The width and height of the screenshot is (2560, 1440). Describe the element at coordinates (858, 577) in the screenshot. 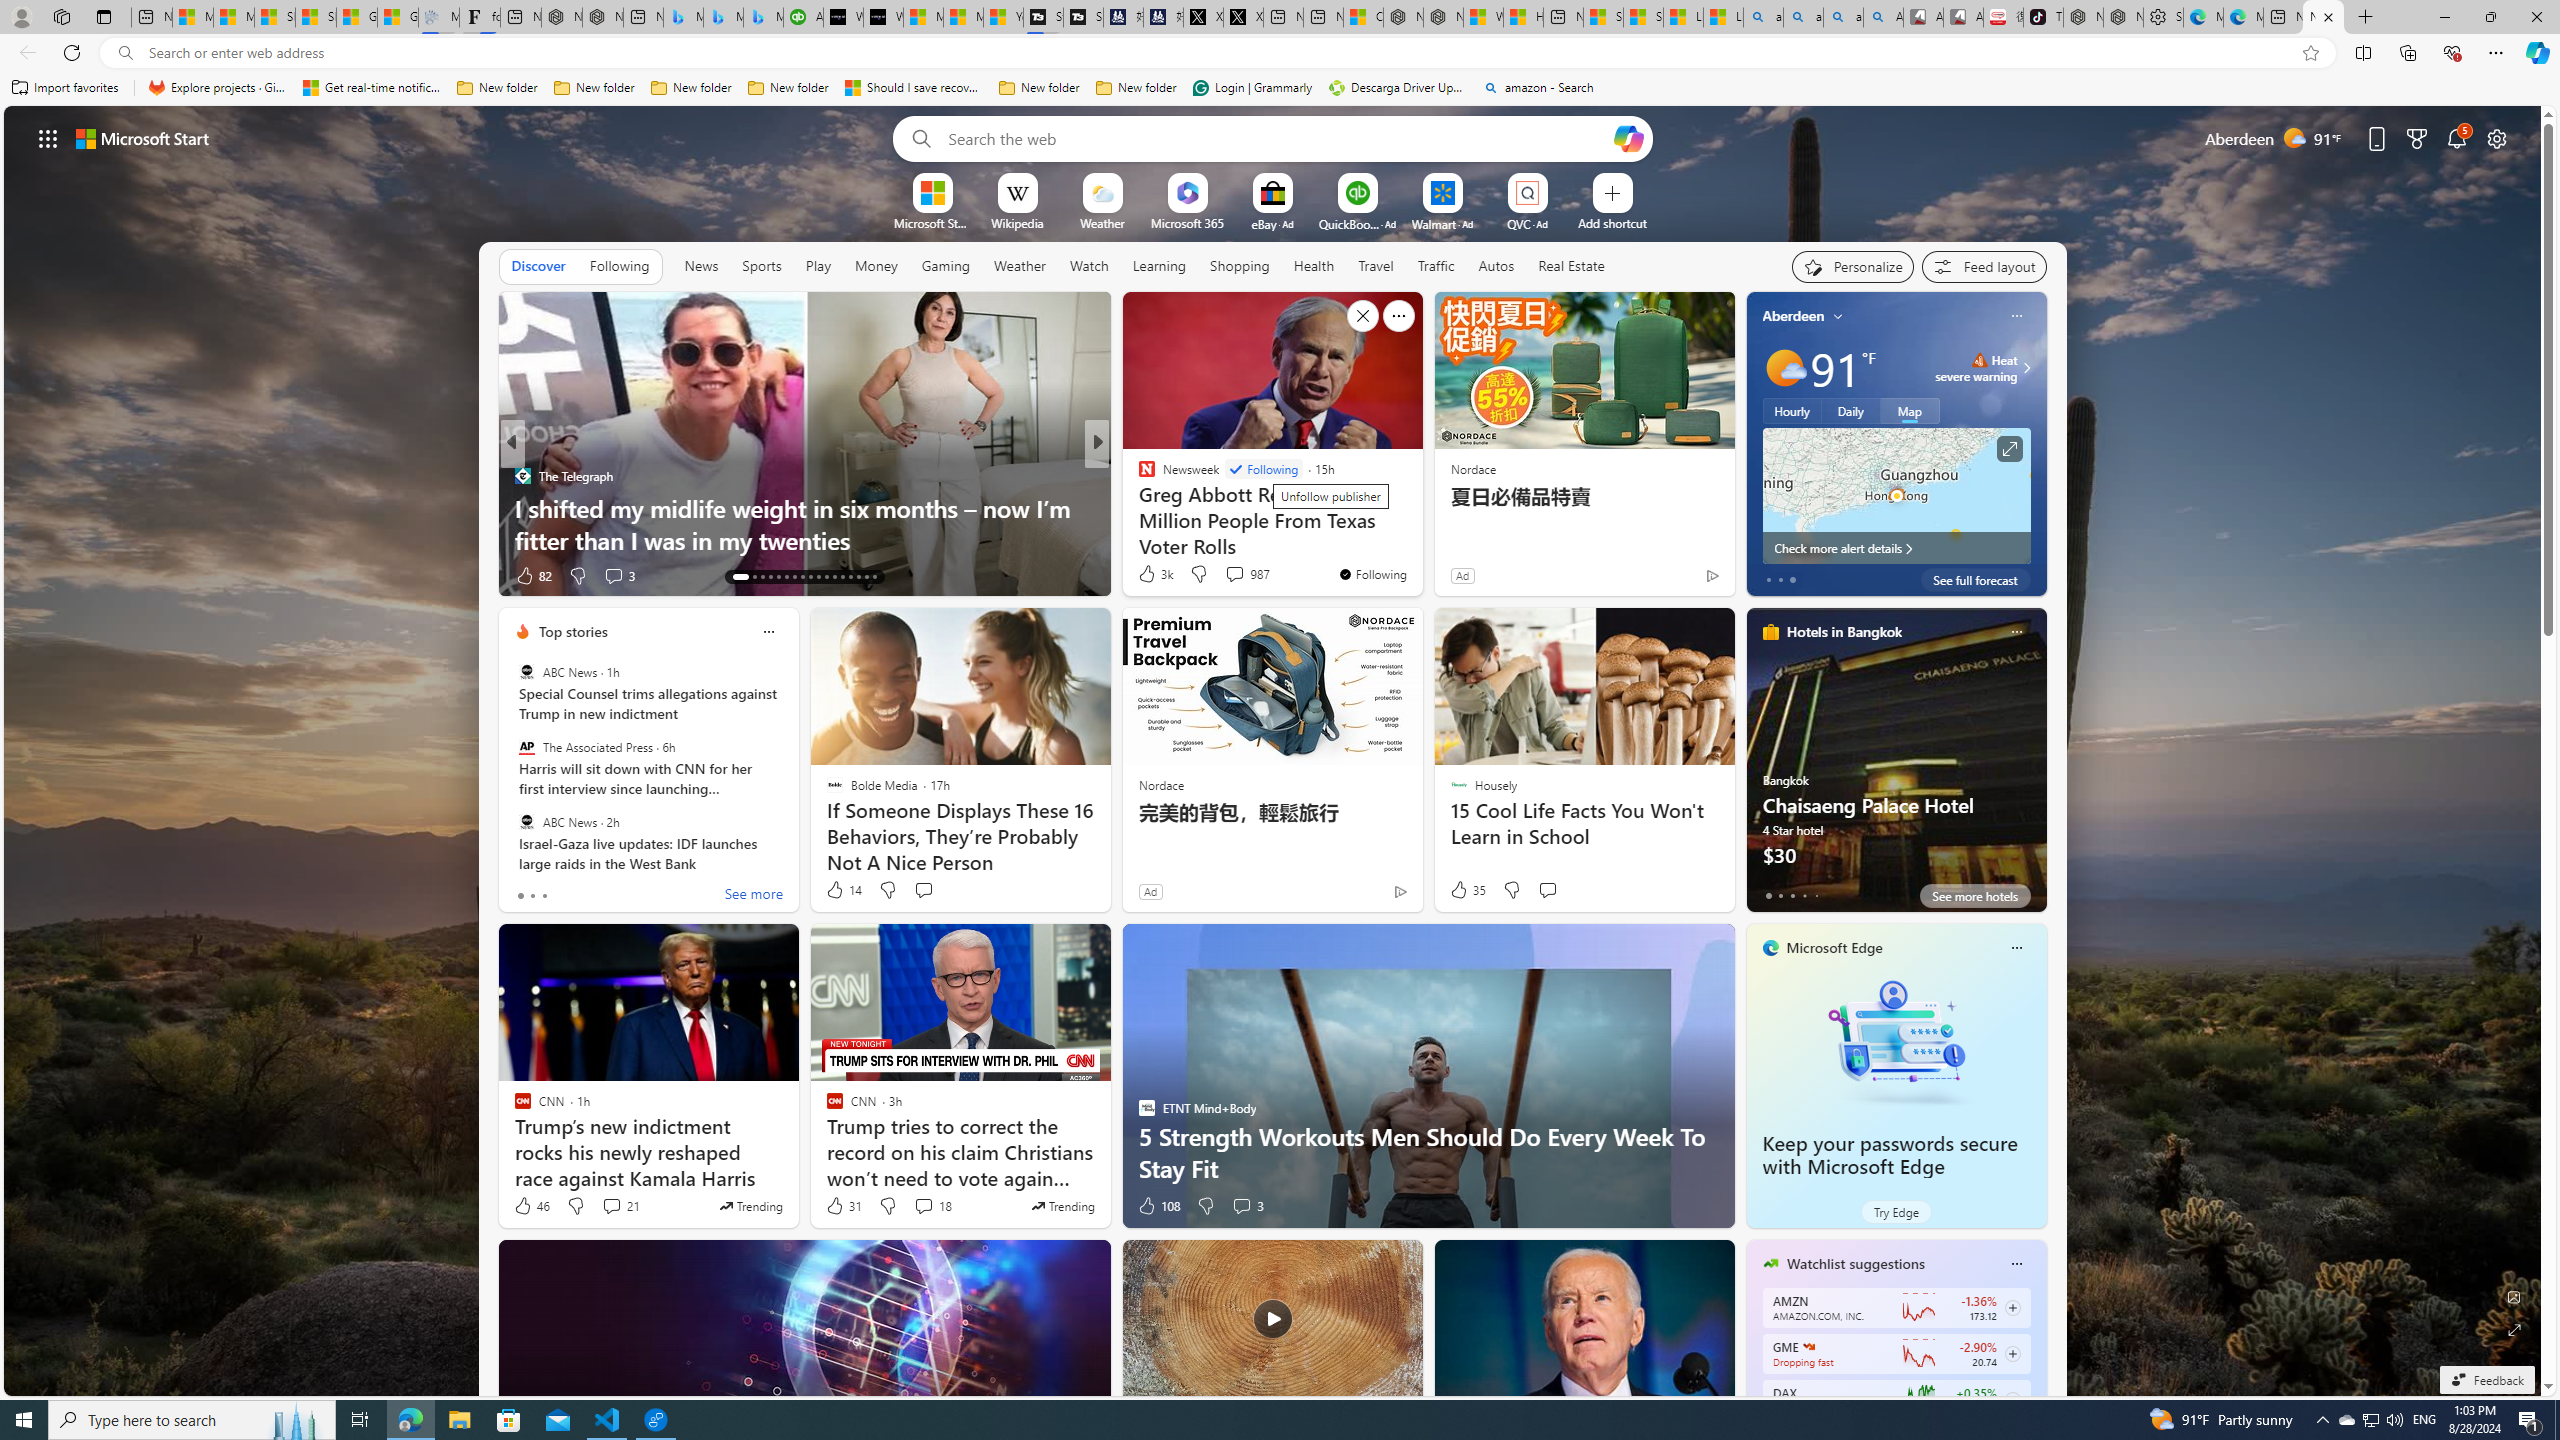

I see `AutomationID: tab-27` at that location.